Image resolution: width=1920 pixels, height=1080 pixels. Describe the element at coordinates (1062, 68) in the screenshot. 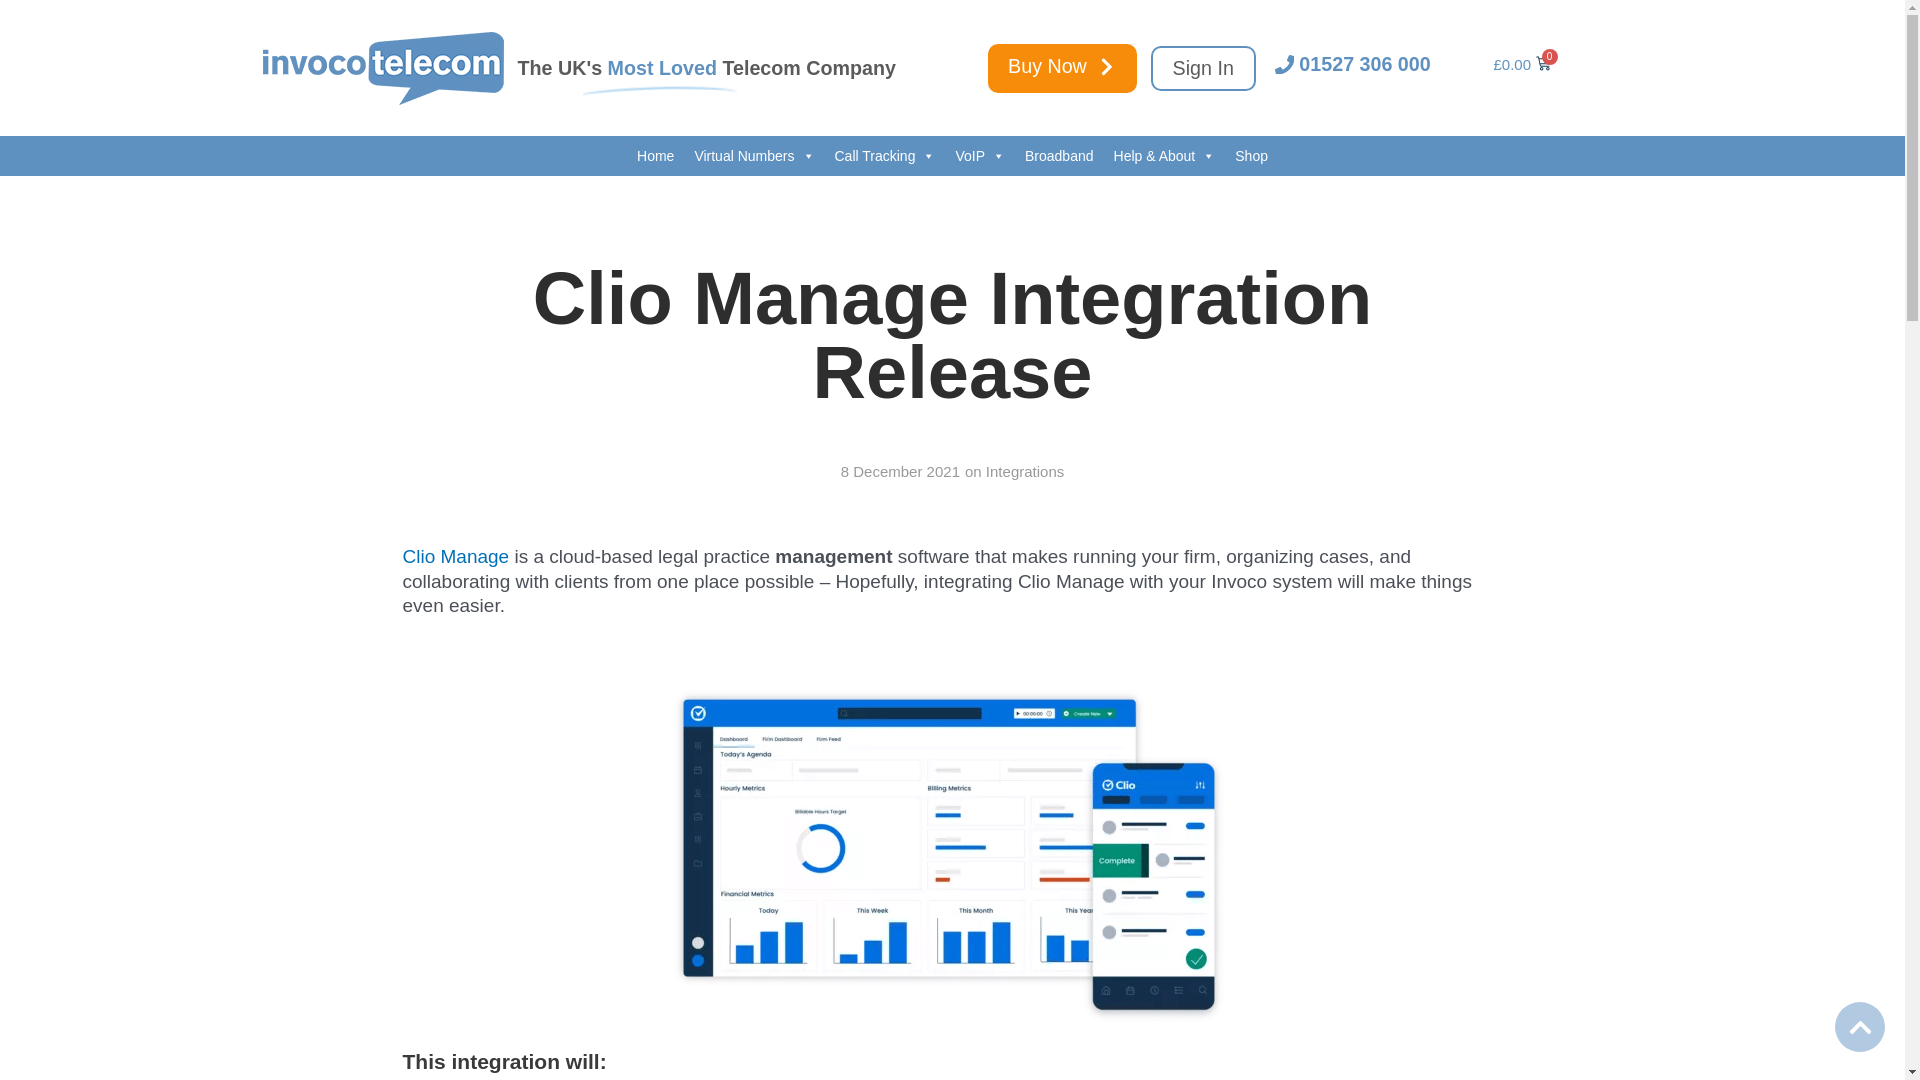

I see `Buy Now` at that location.